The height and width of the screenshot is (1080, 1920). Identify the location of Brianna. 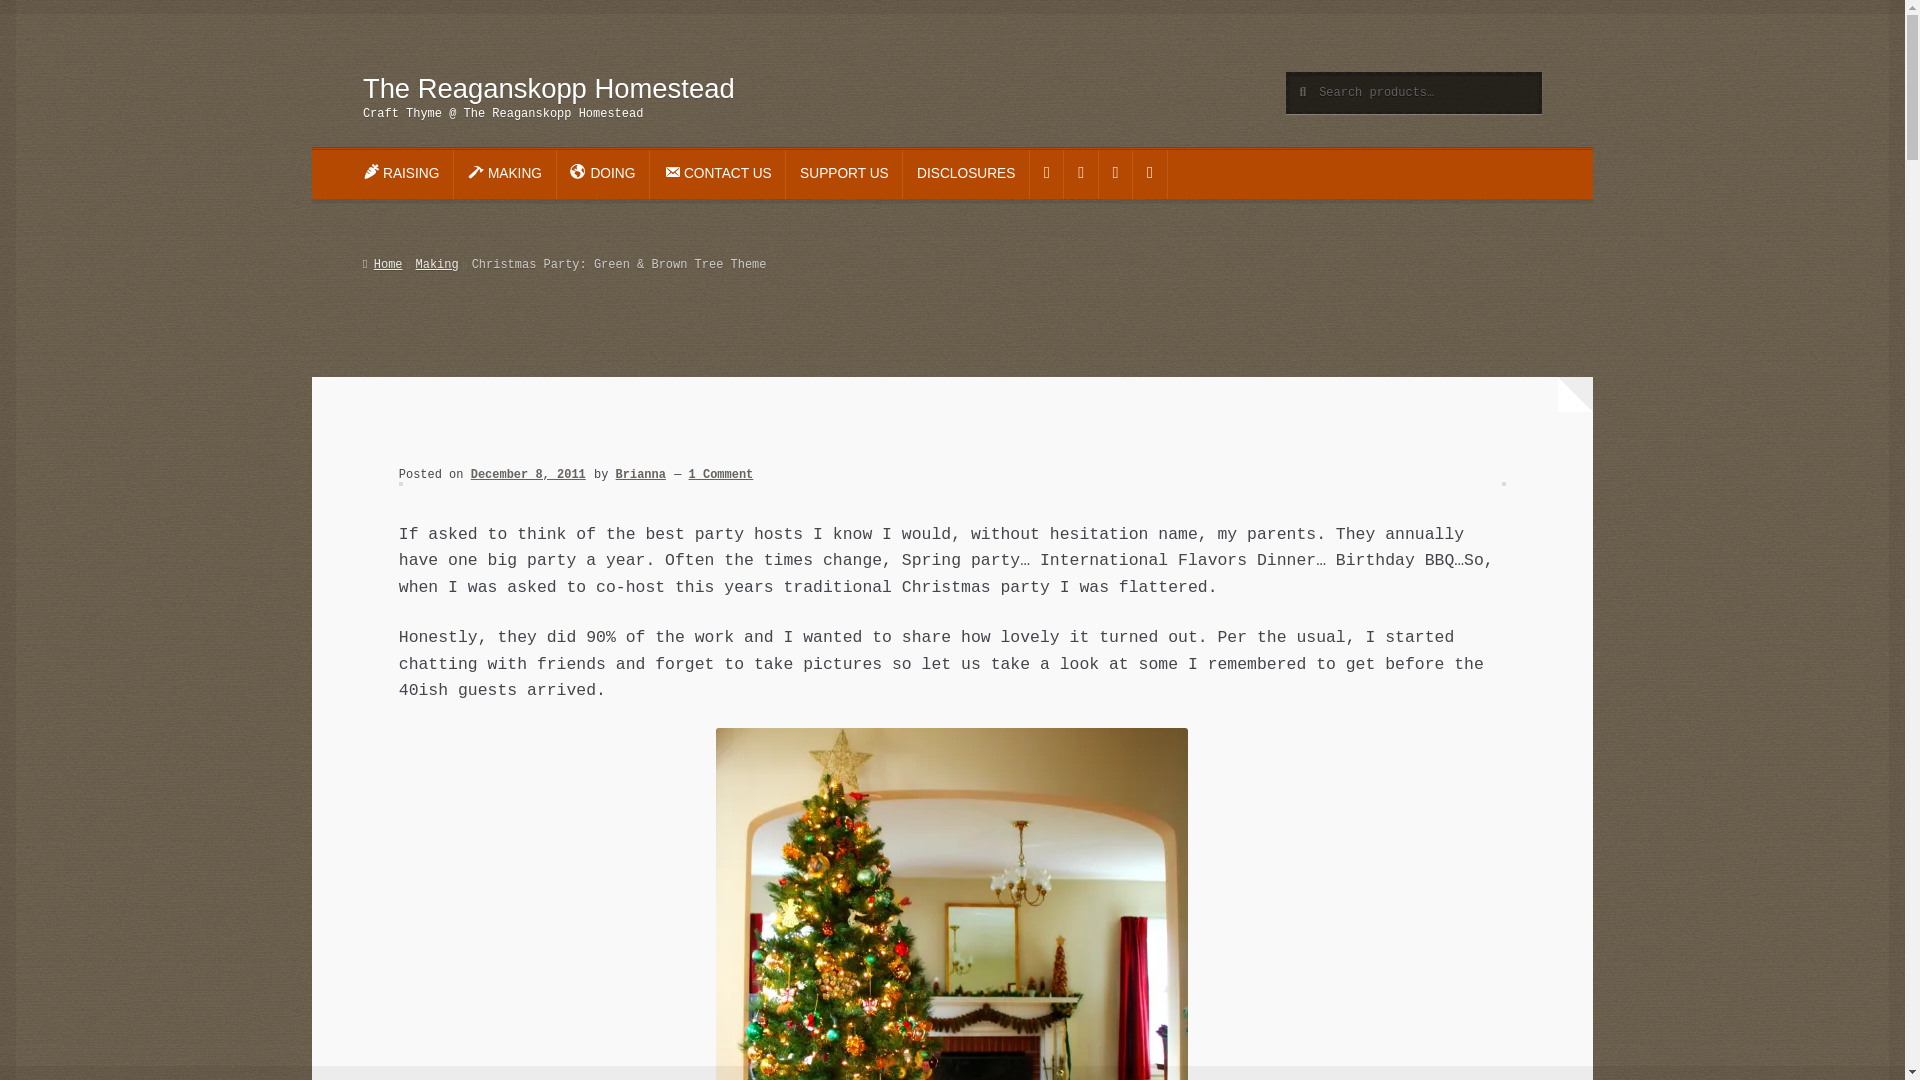
(641, 474).